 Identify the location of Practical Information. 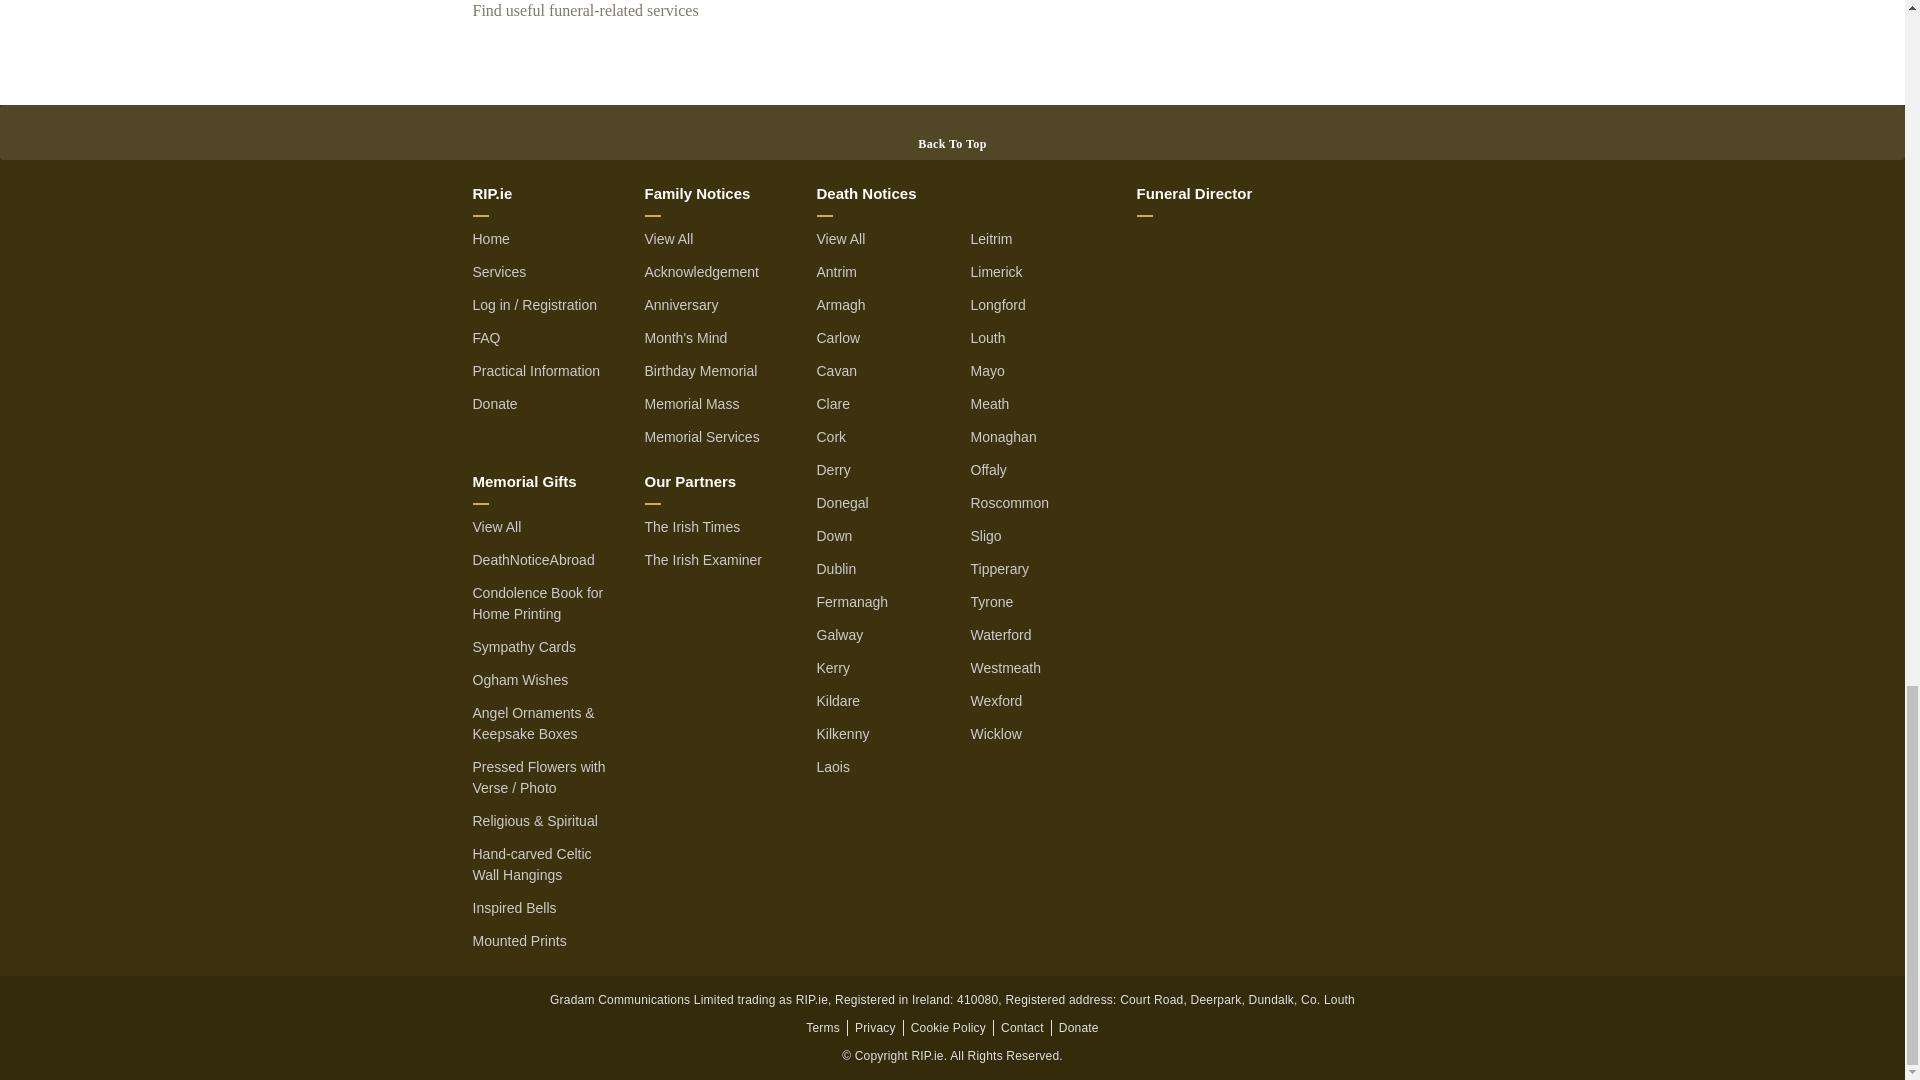
(536, 370).